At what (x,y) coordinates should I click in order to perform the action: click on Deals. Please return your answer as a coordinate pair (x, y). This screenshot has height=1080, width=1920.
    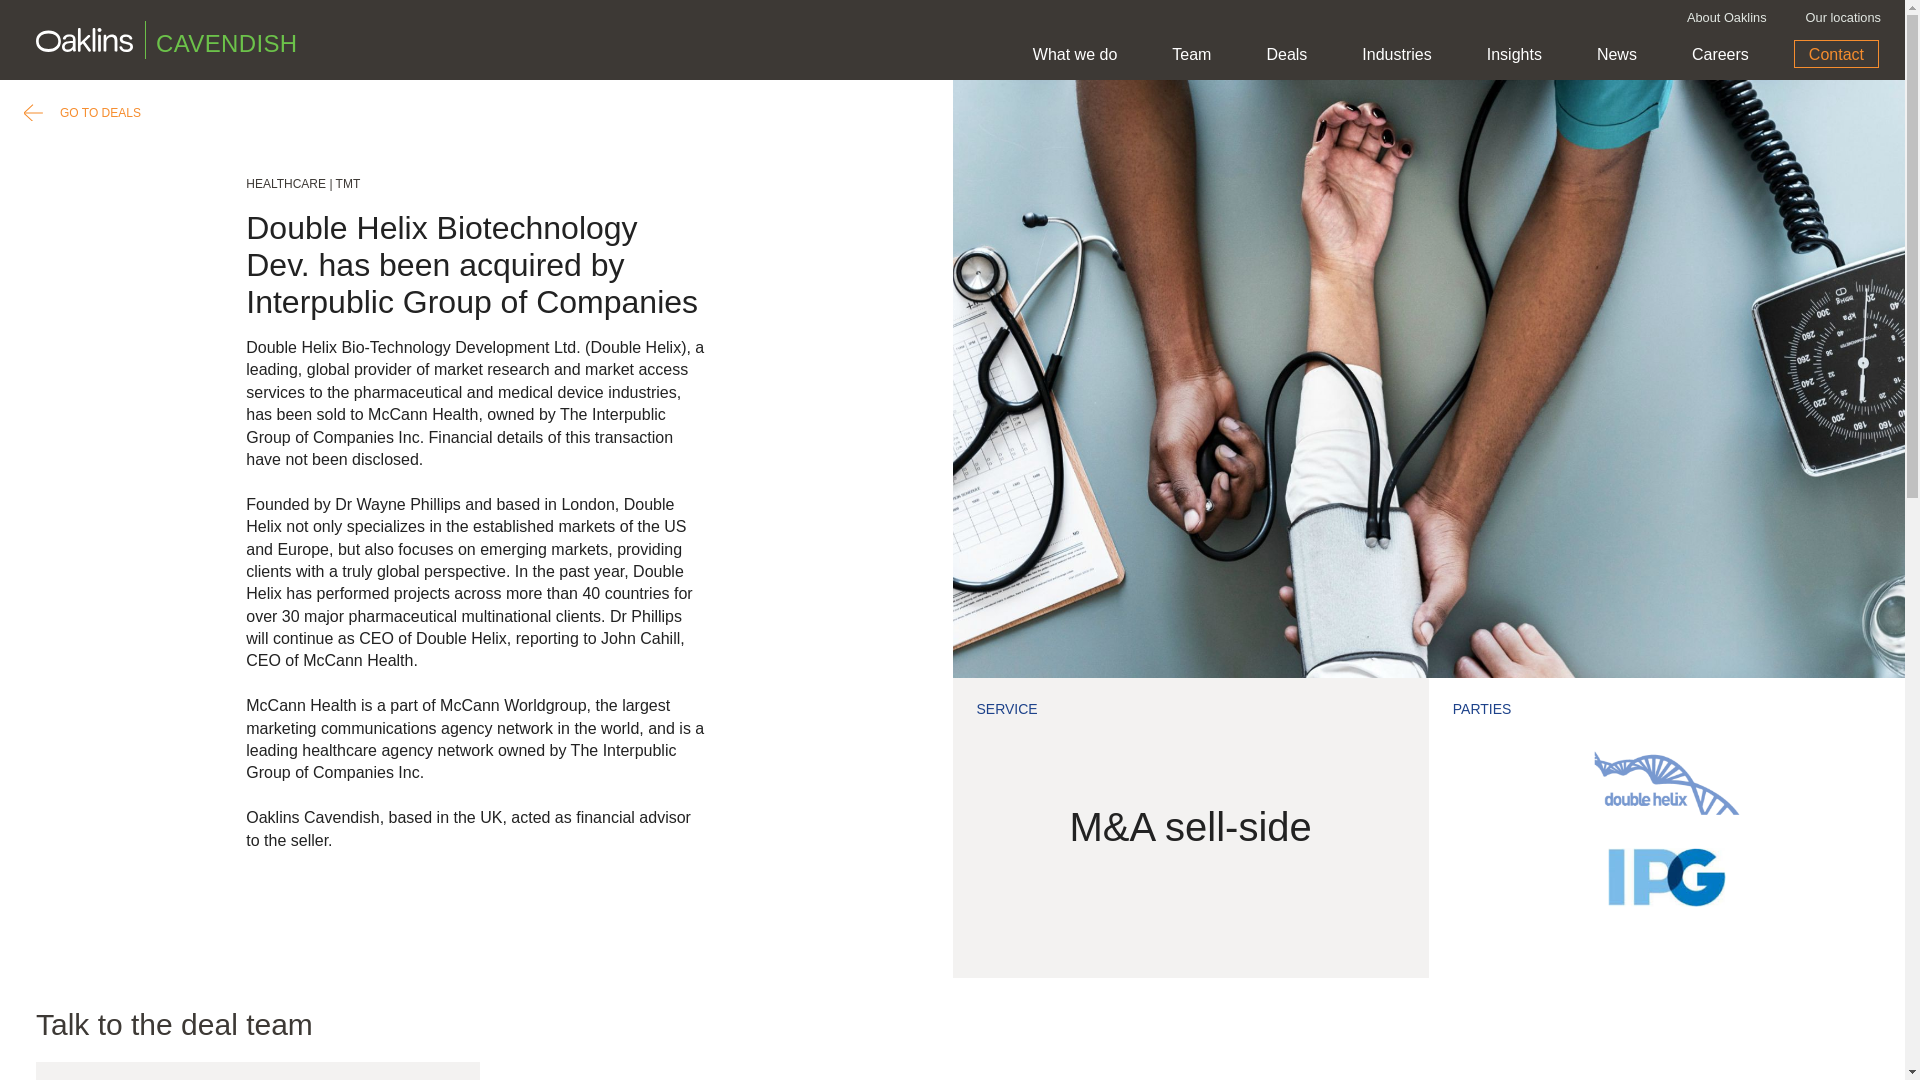
    Looking at the image, I should click on (1286, 56).